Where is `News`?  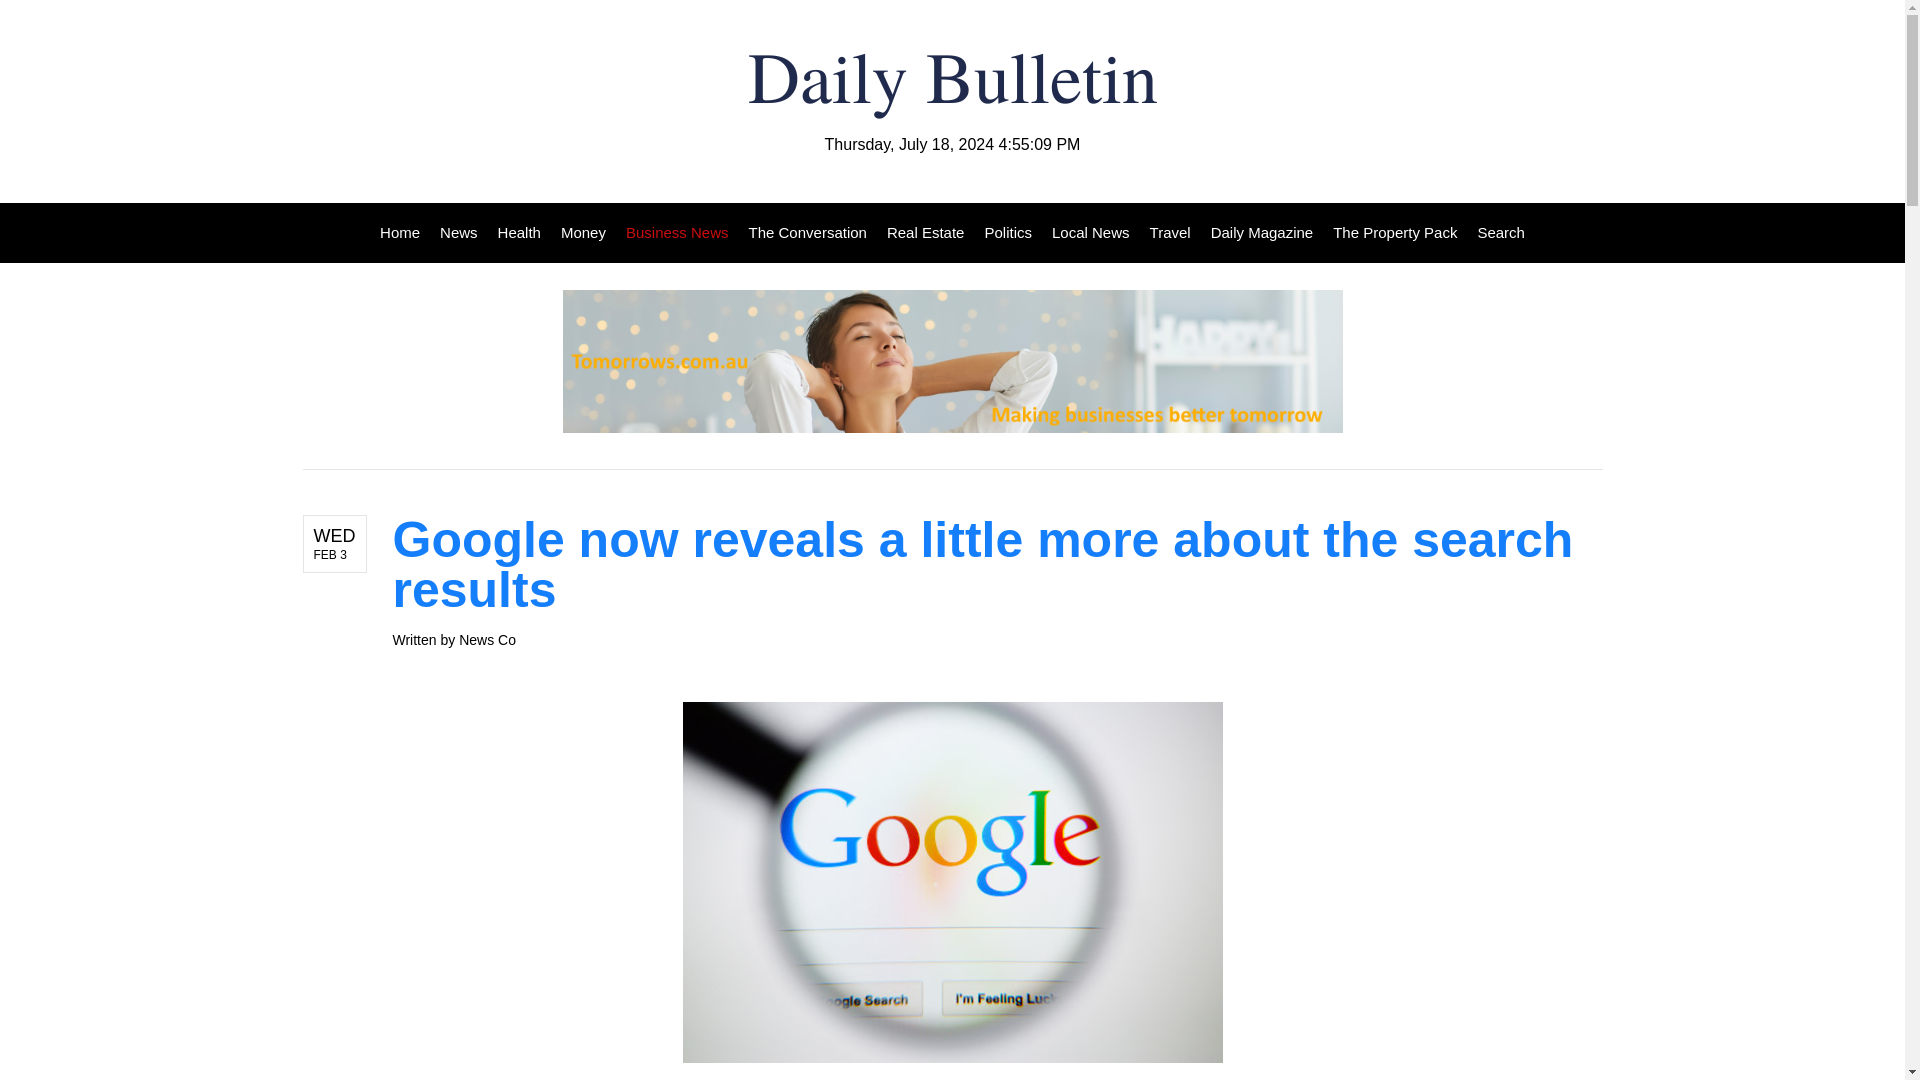 News is located at coordinates (458, 233).